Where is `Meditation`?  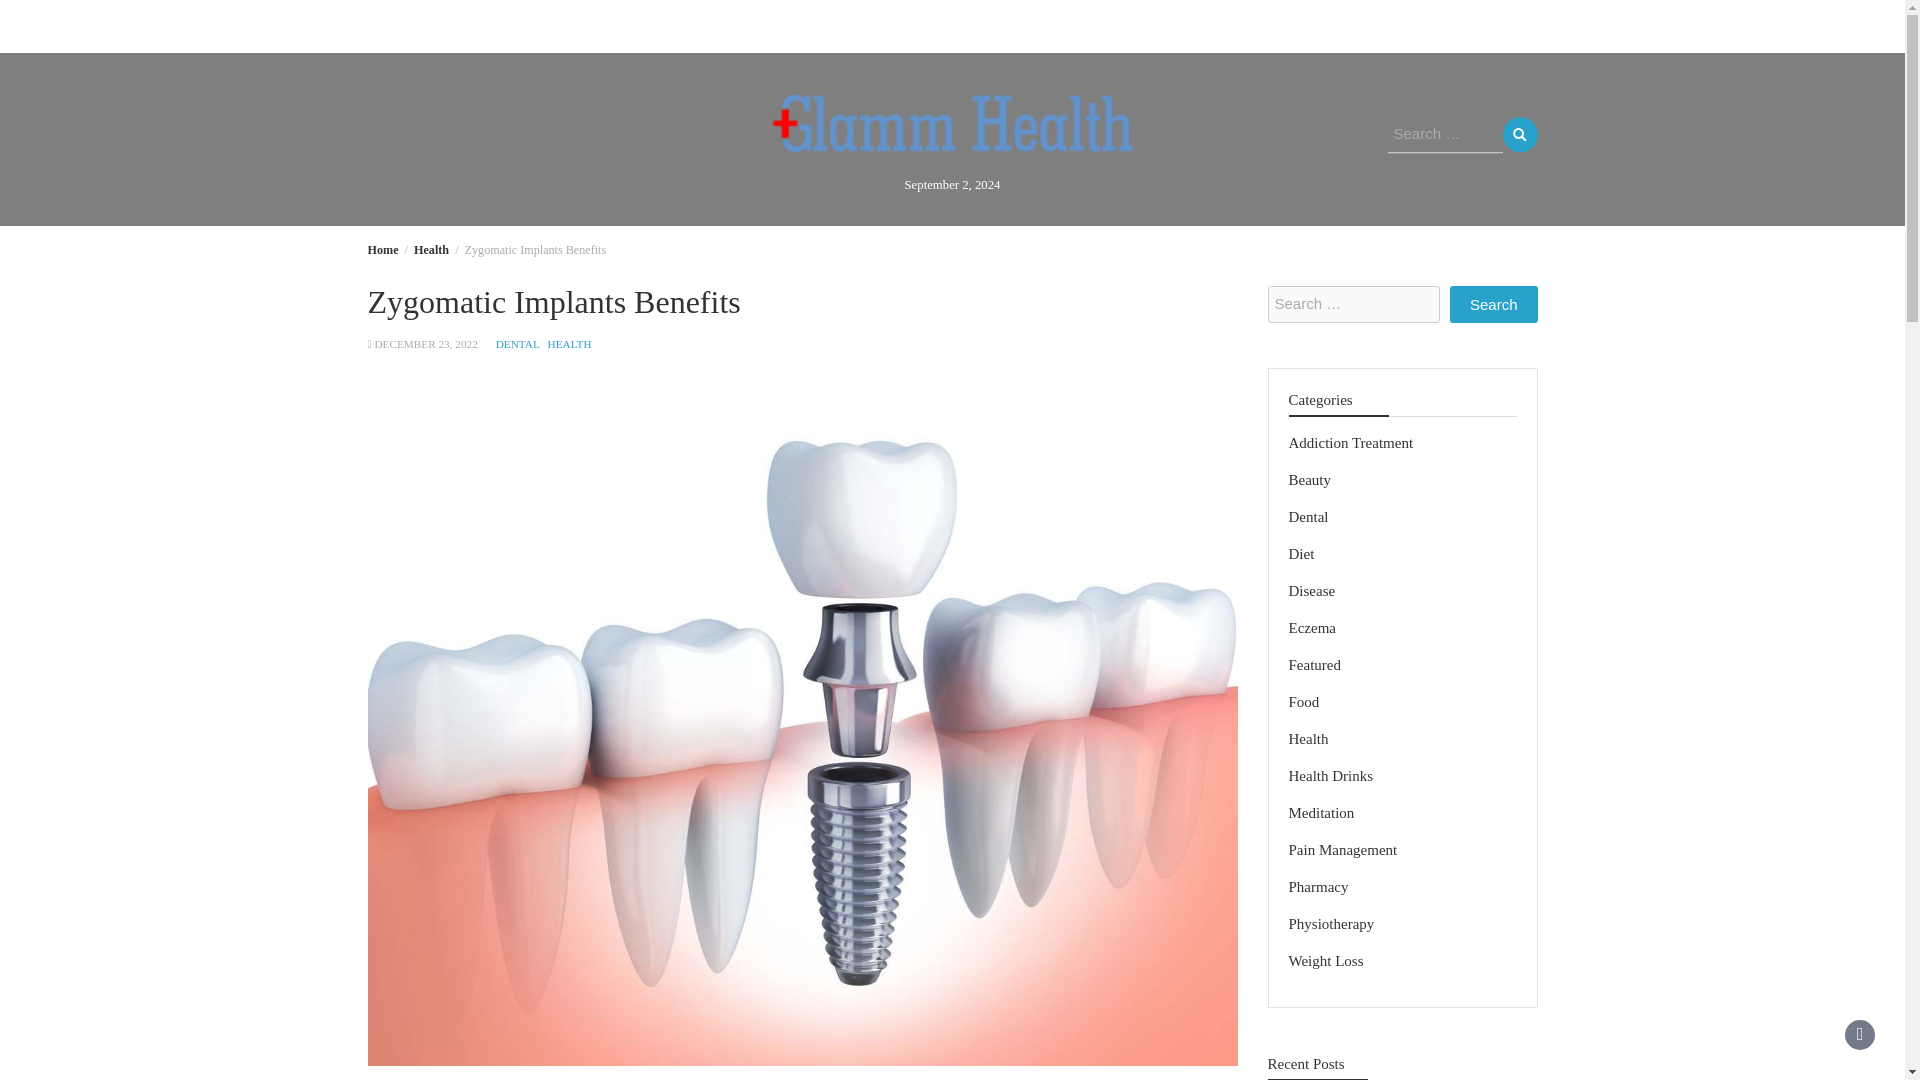 Meditation is located at coordinates (962, 26).